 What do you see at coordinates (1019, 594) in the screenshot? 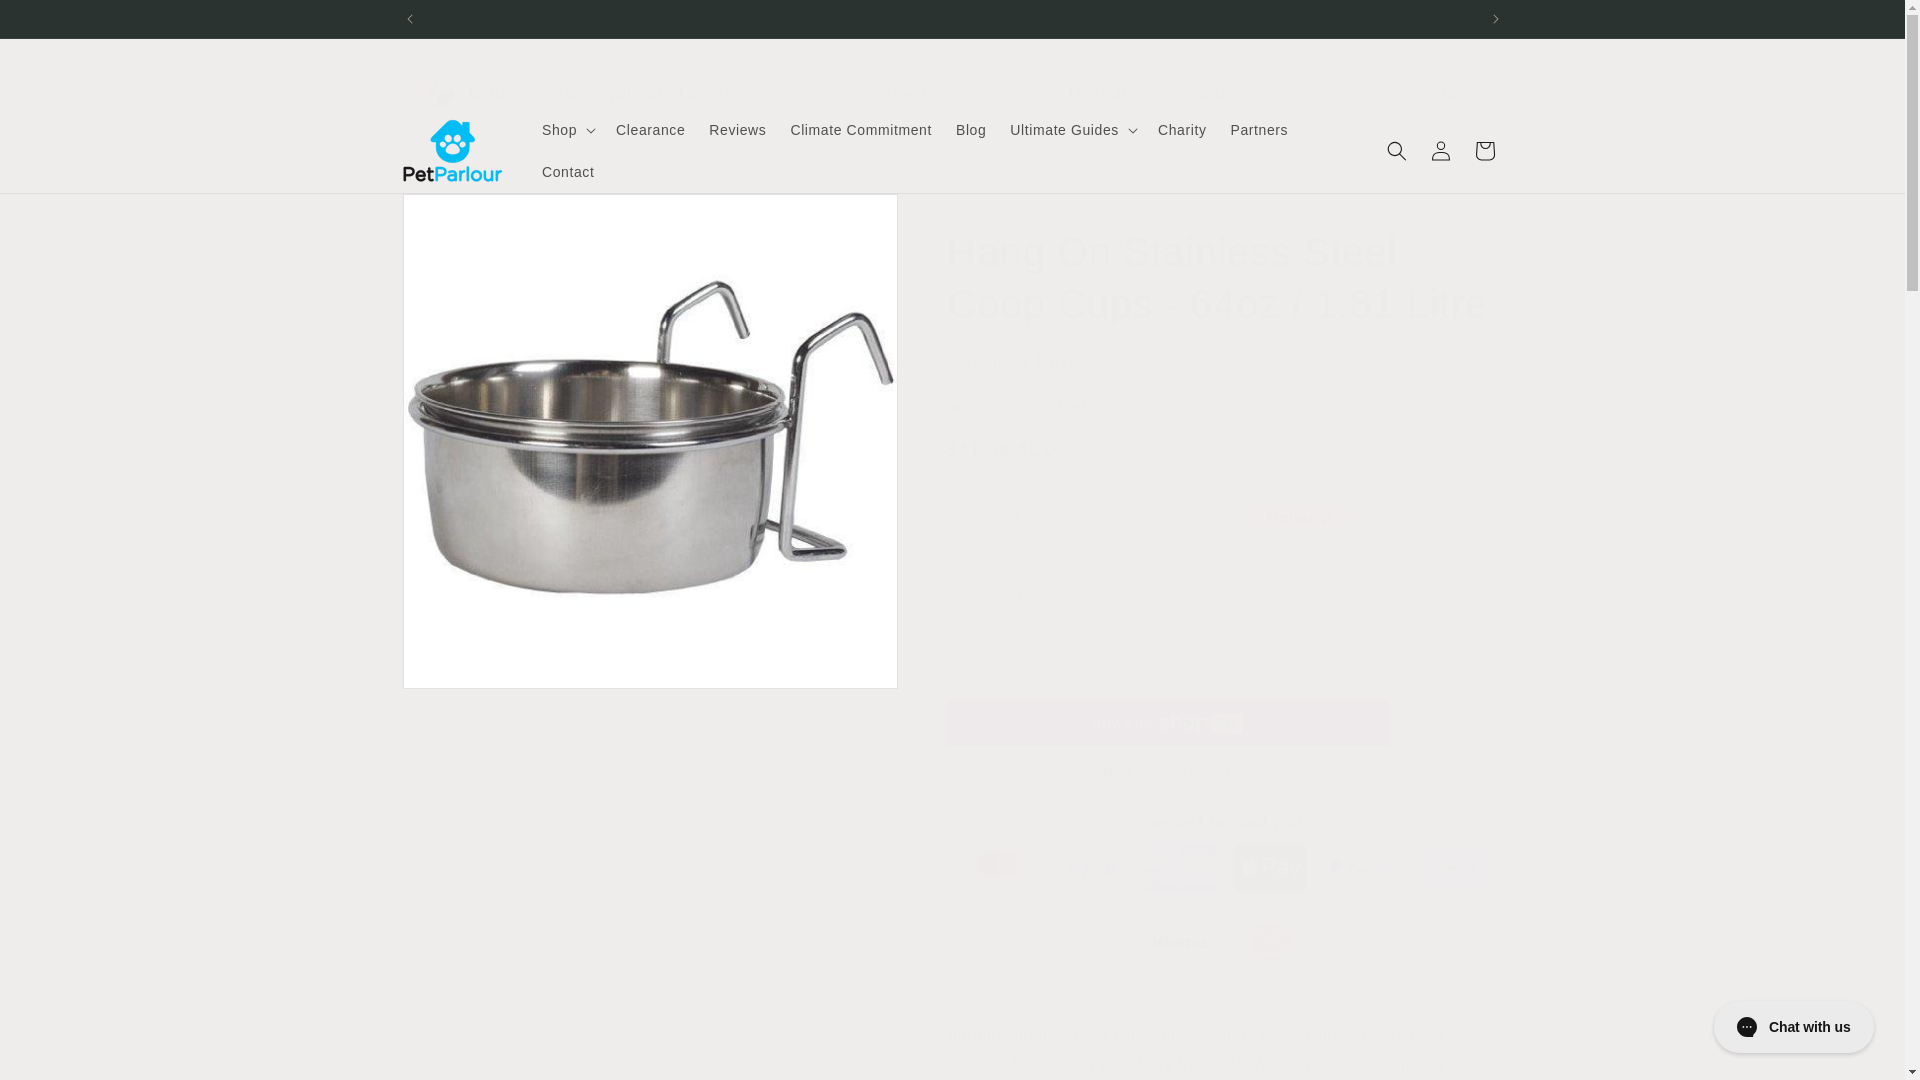
I see `1` at bounding box center [1019, 594].